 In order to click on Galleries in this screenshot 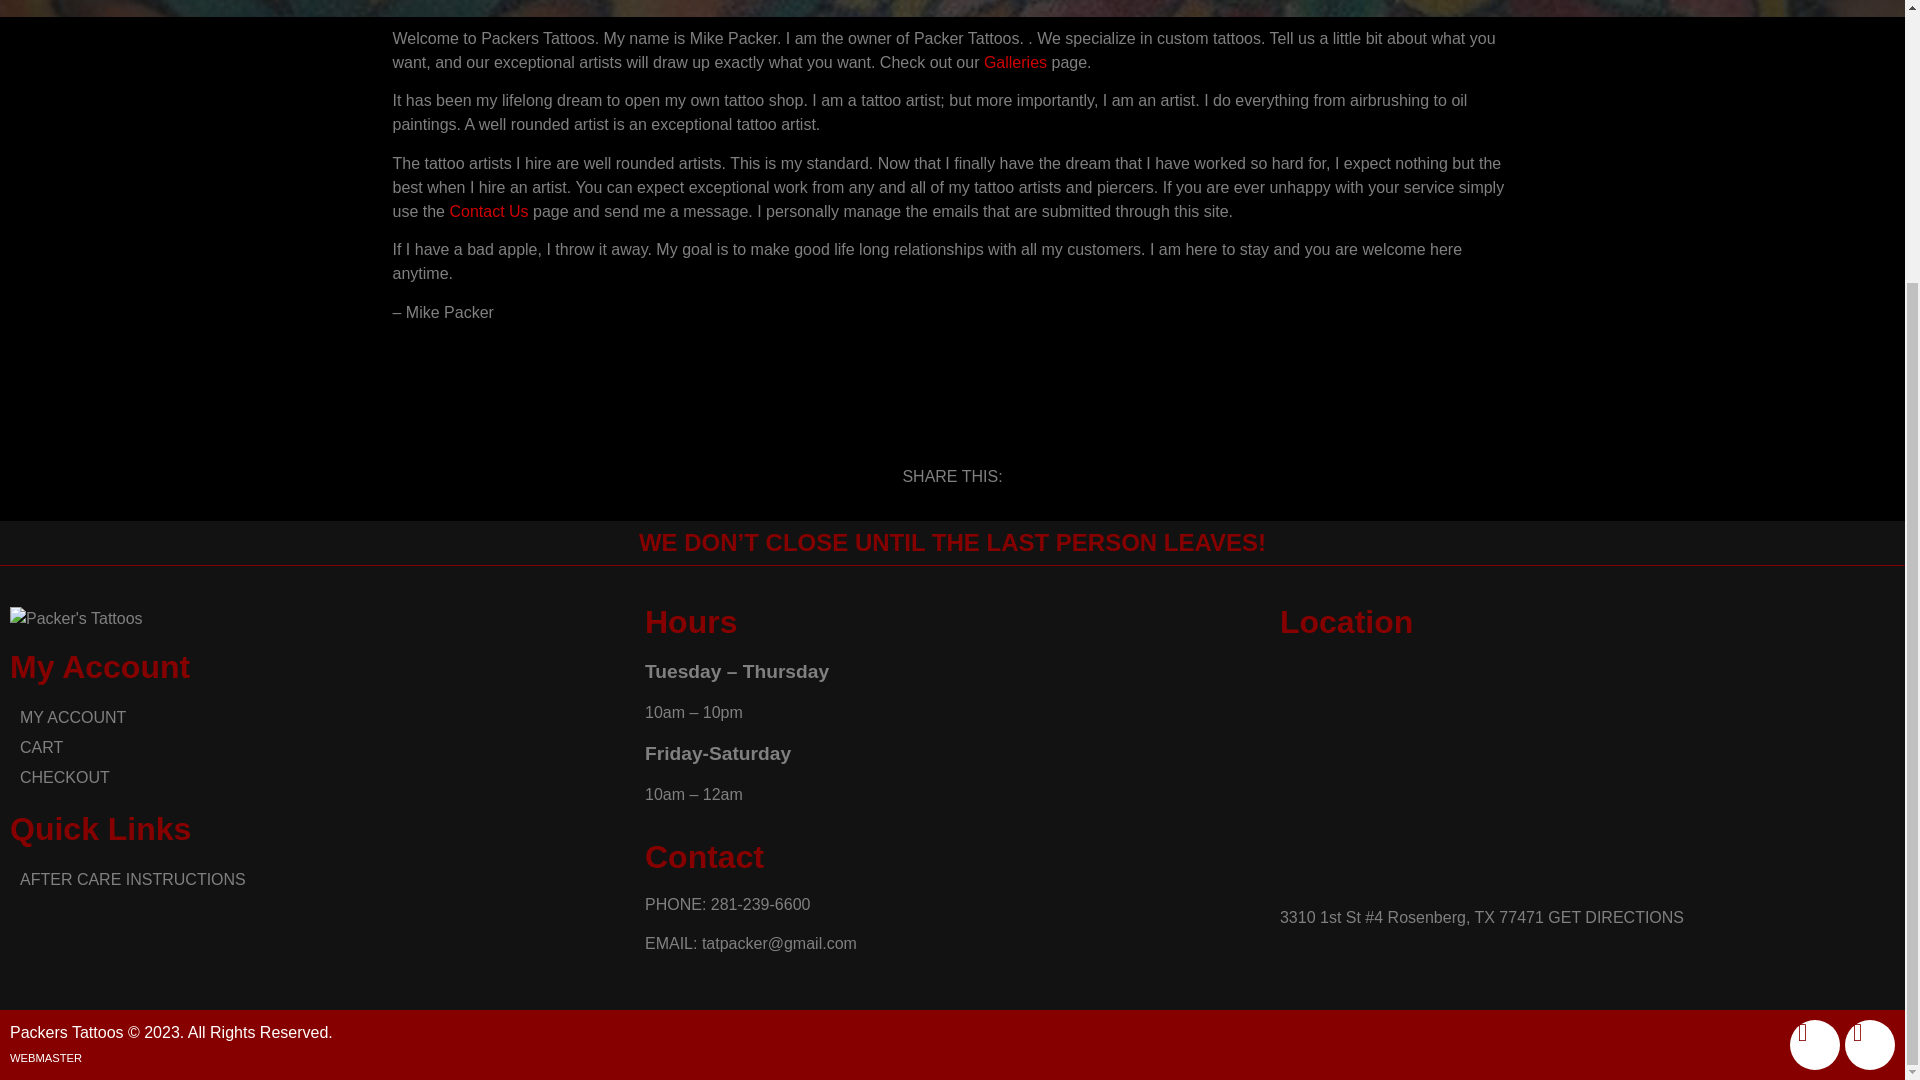, I will do `click(1014, 62)`.